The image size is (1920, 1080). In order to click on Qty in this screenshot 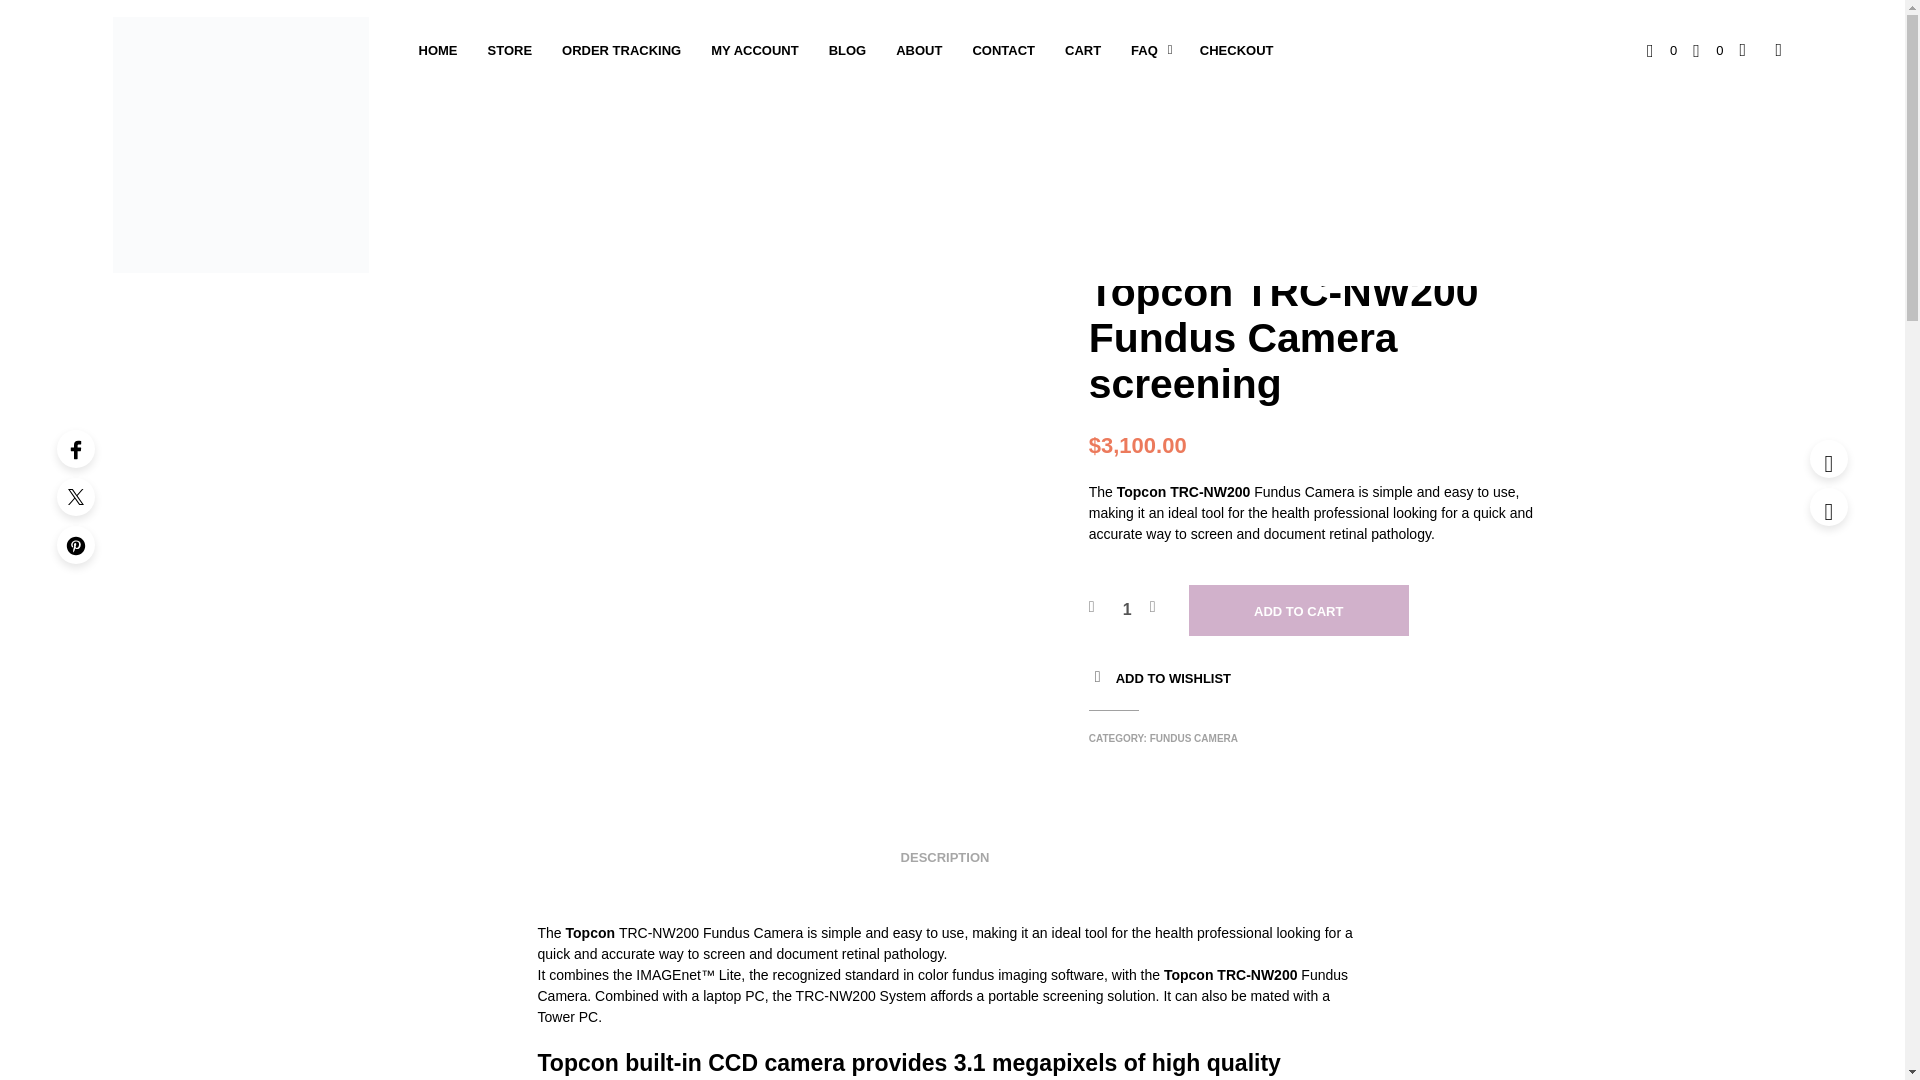, I will do `click(1128, 610)`.